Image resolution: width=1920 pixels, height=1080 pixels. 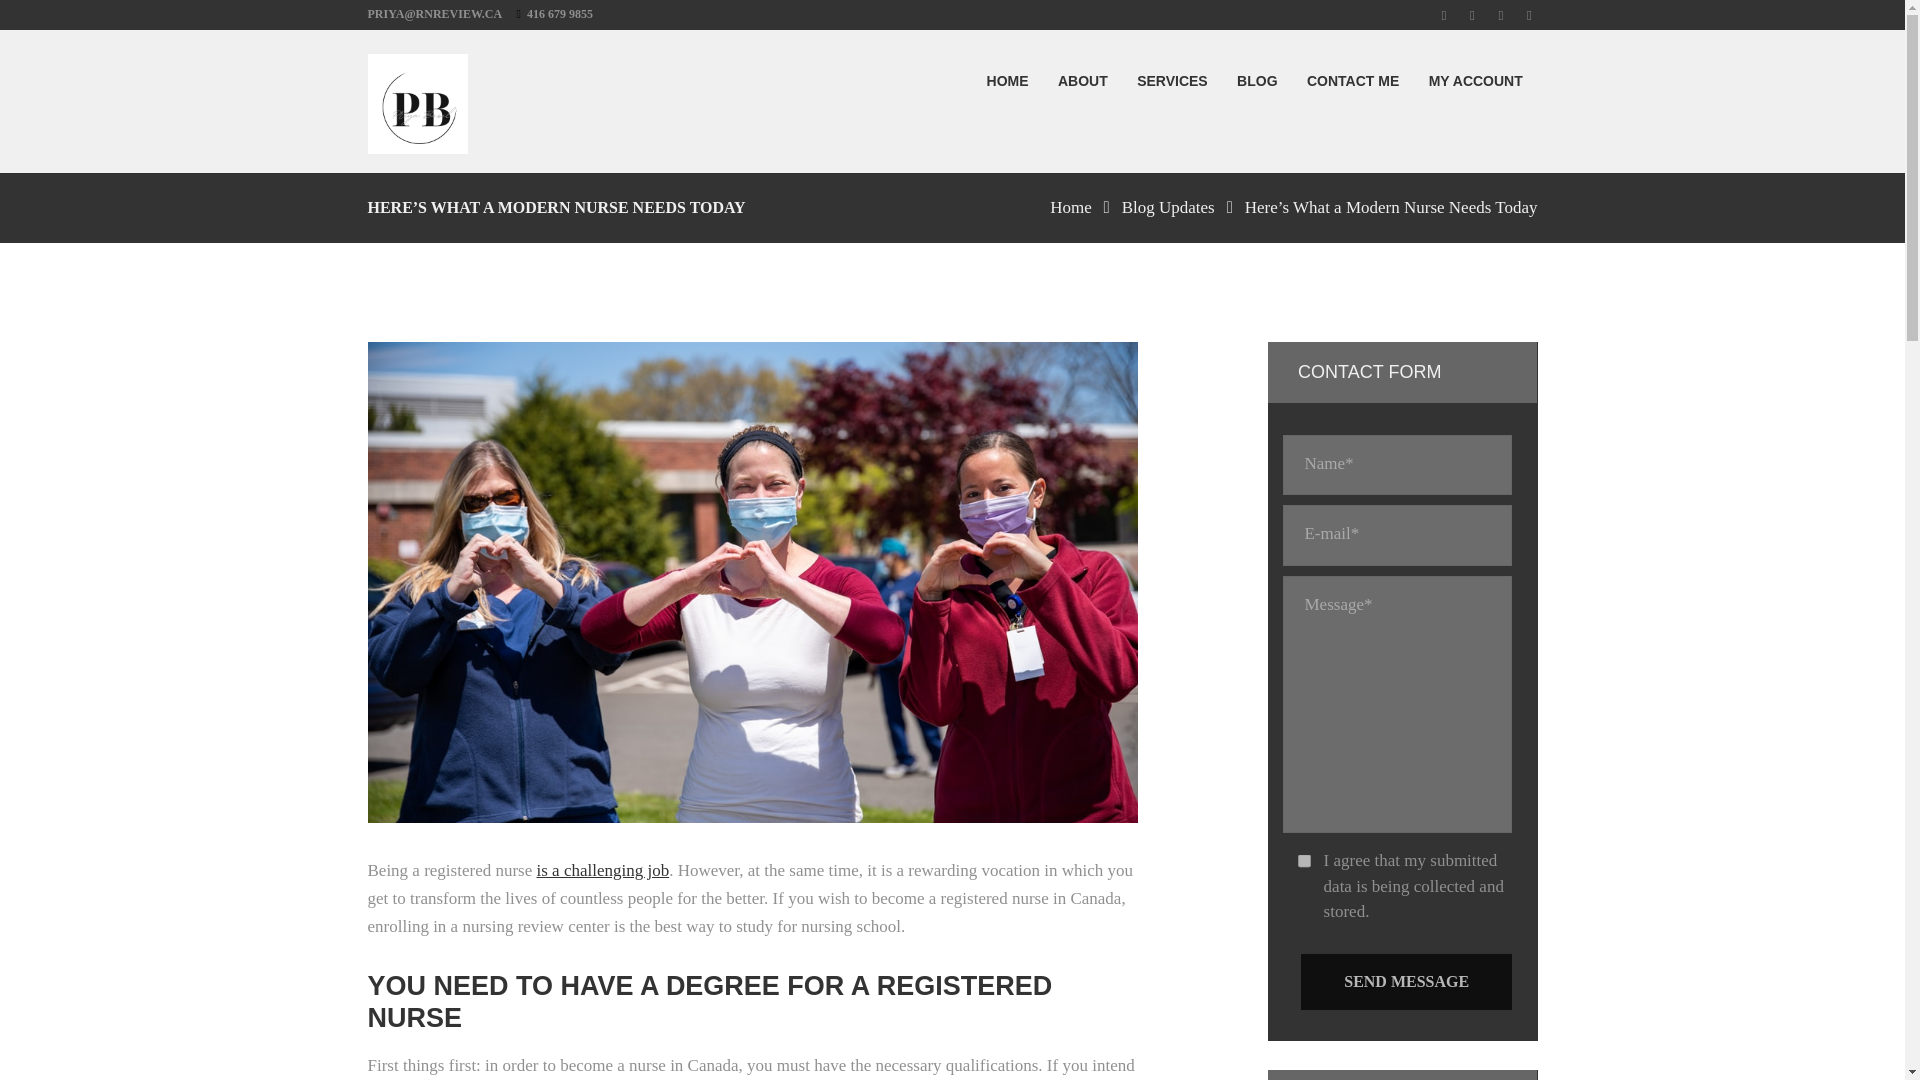 I want to click on 1, so click(x=1304, y=862).